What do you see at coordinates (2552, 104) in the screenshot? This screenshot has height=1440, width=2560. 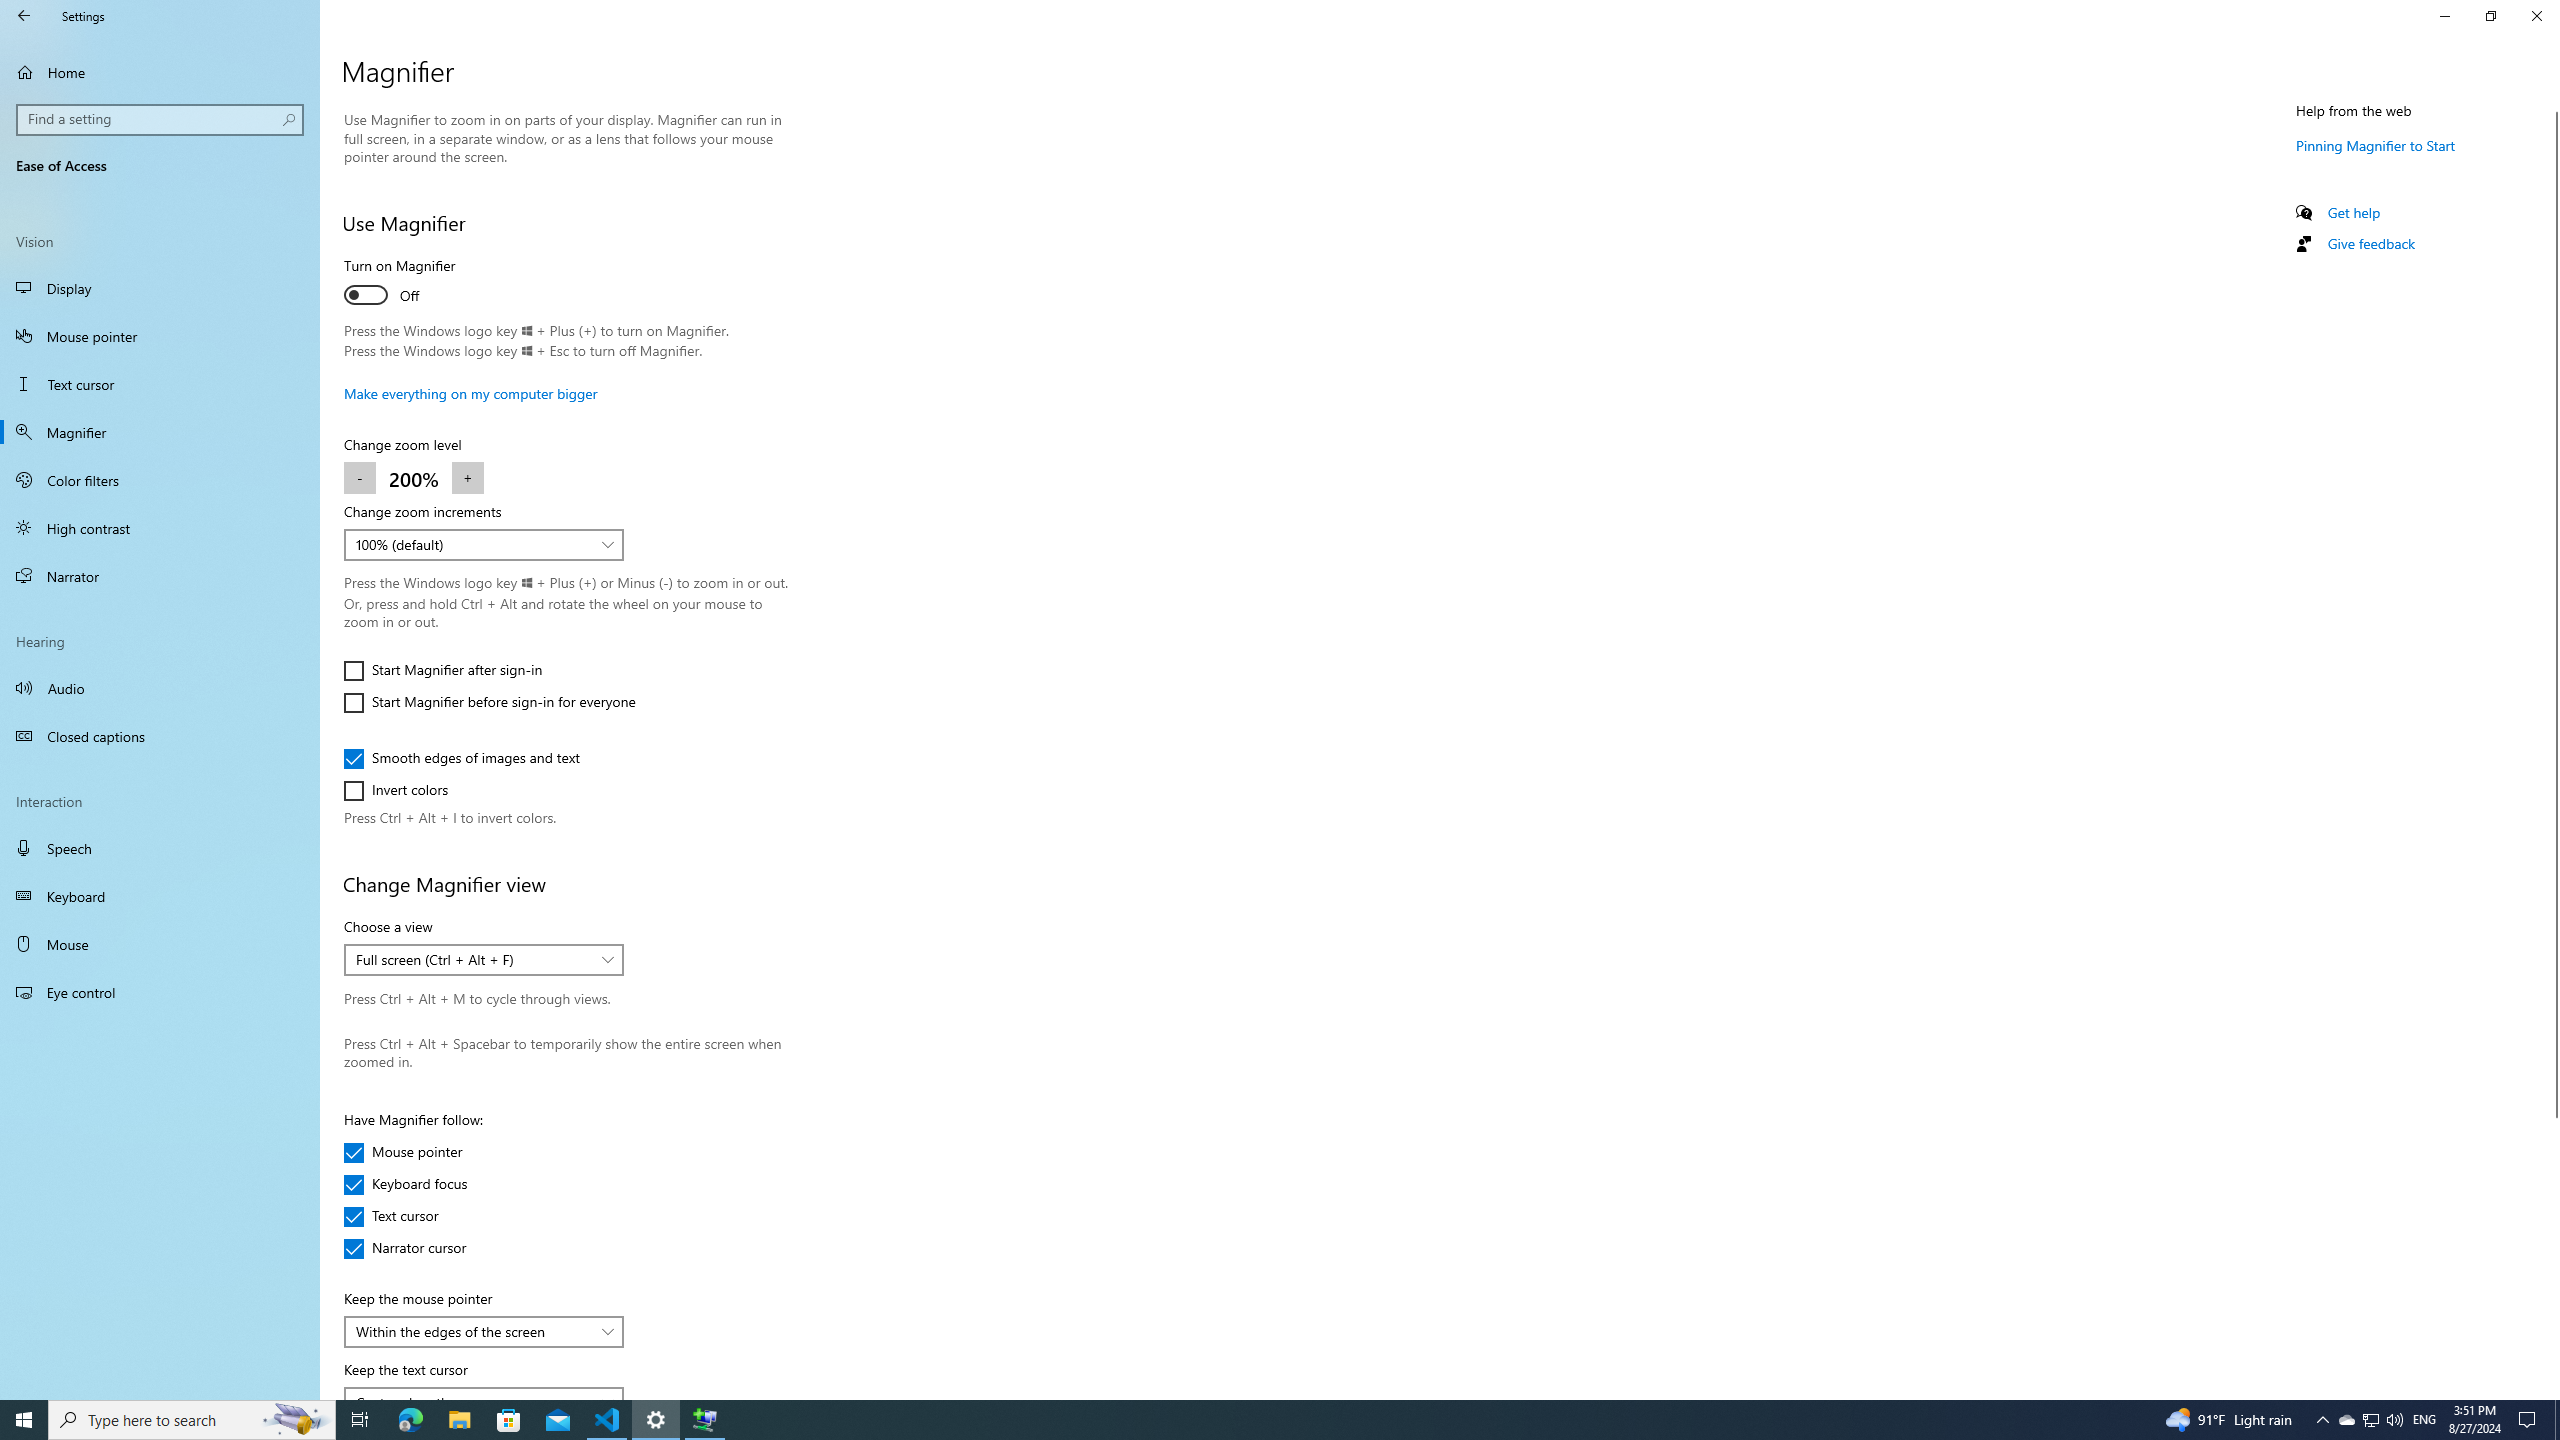 I see `Vertical Small Decrease` at bounding box center [2552, 104].